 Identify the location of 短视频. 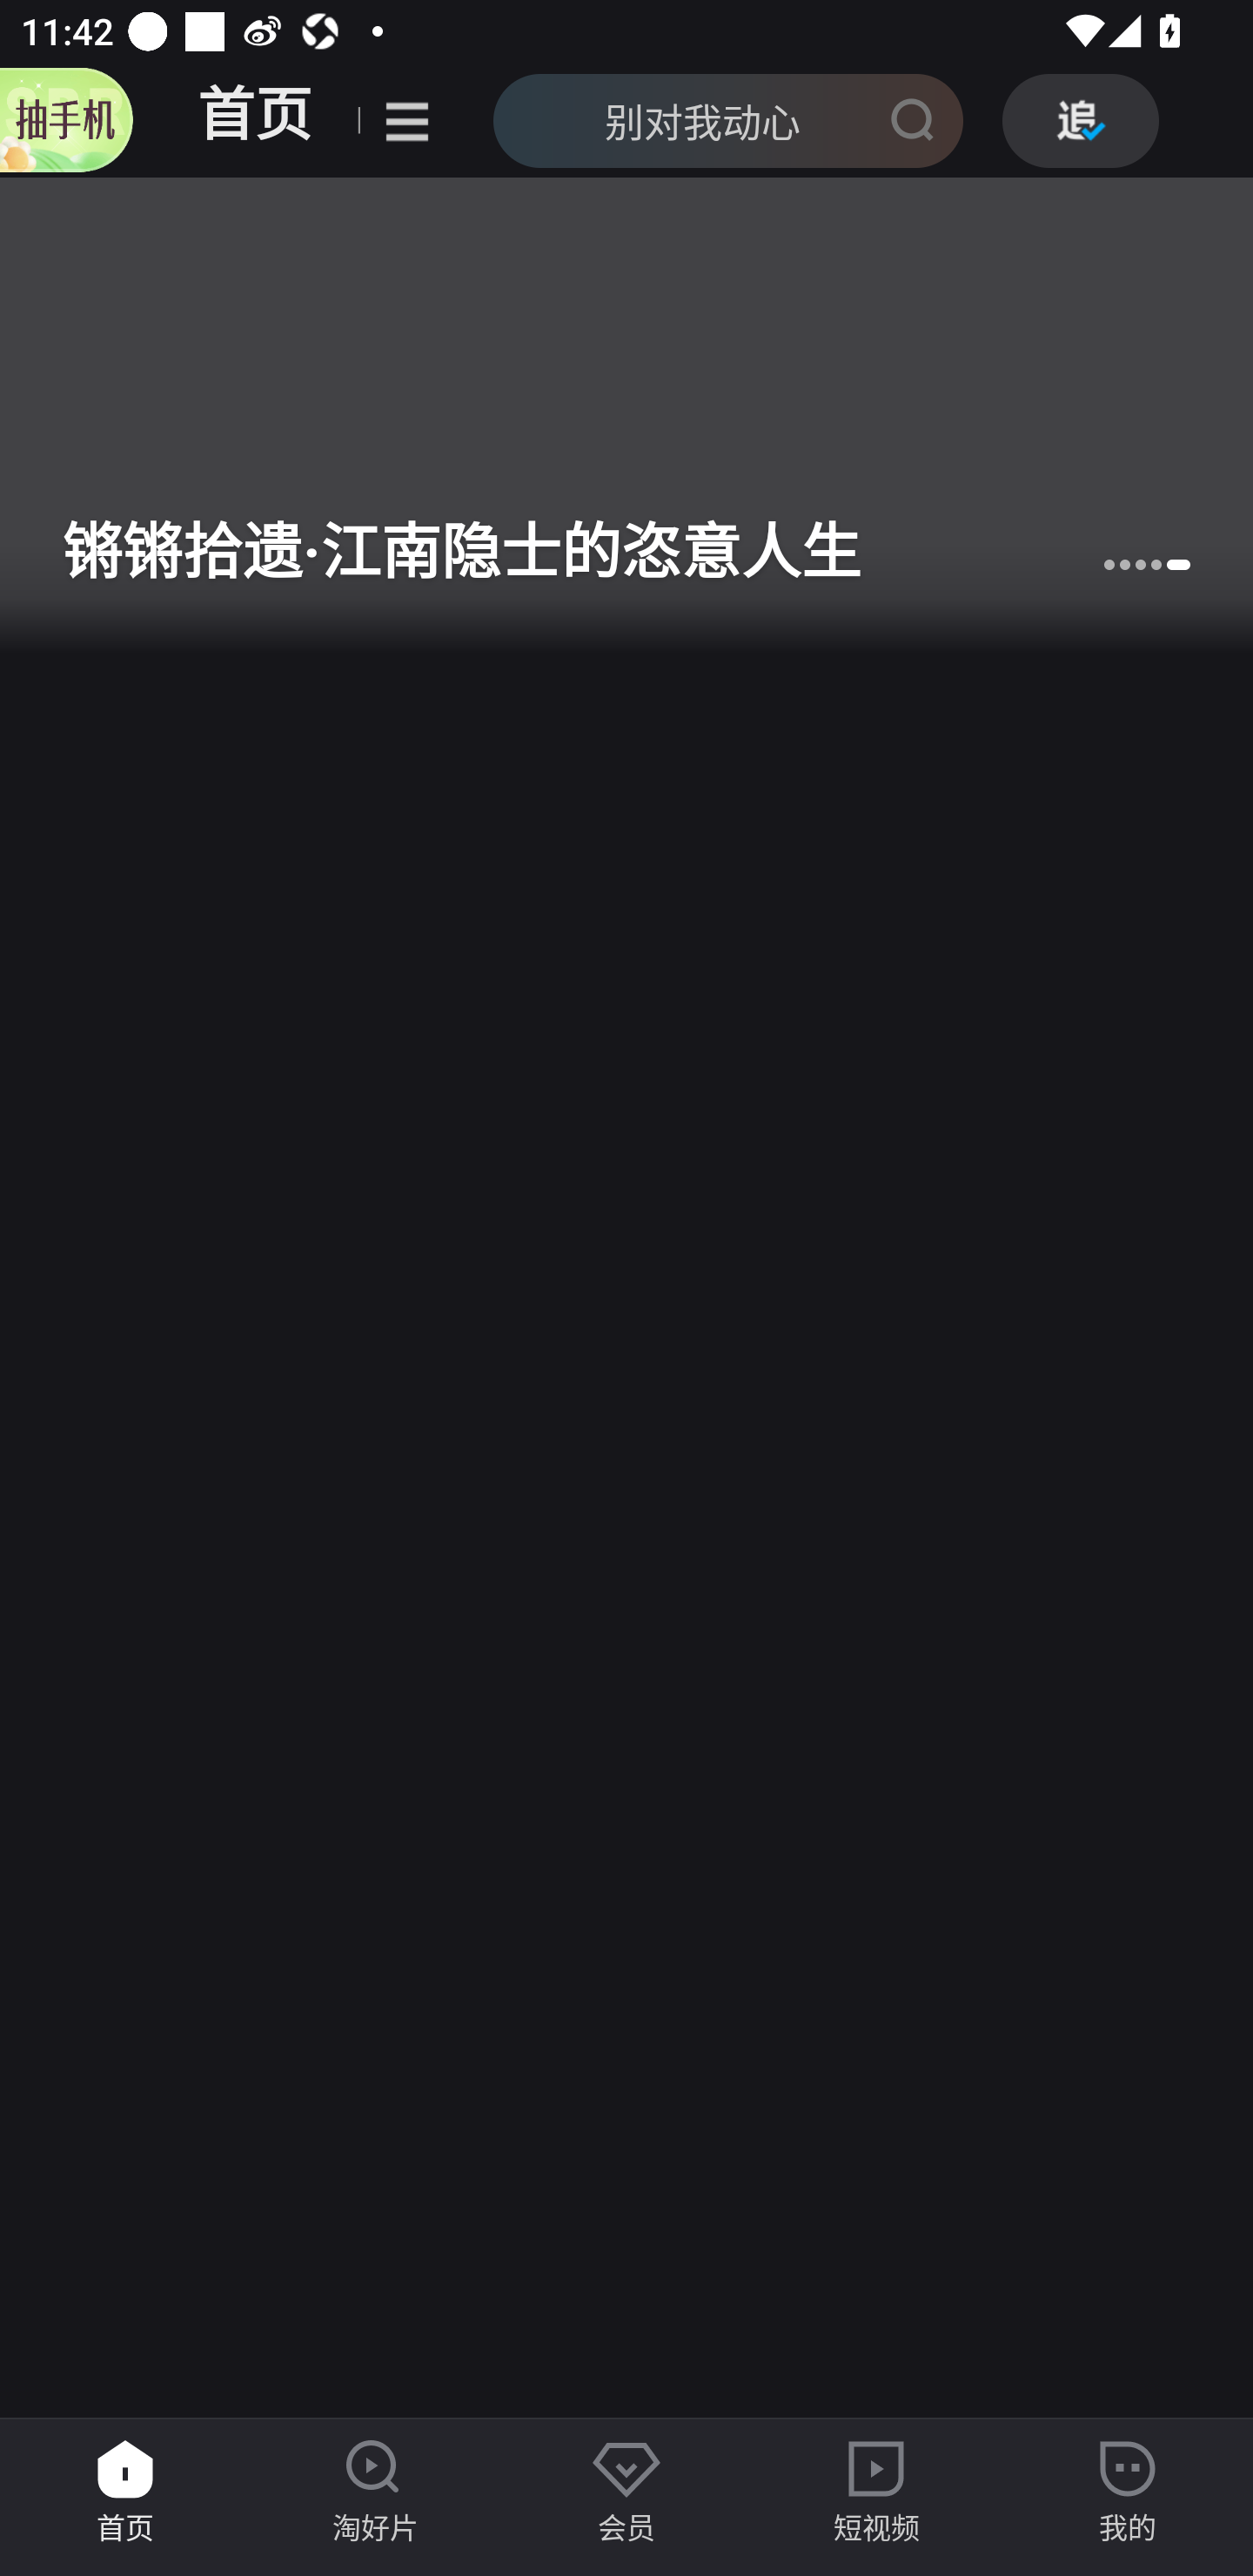
(877, 2492).